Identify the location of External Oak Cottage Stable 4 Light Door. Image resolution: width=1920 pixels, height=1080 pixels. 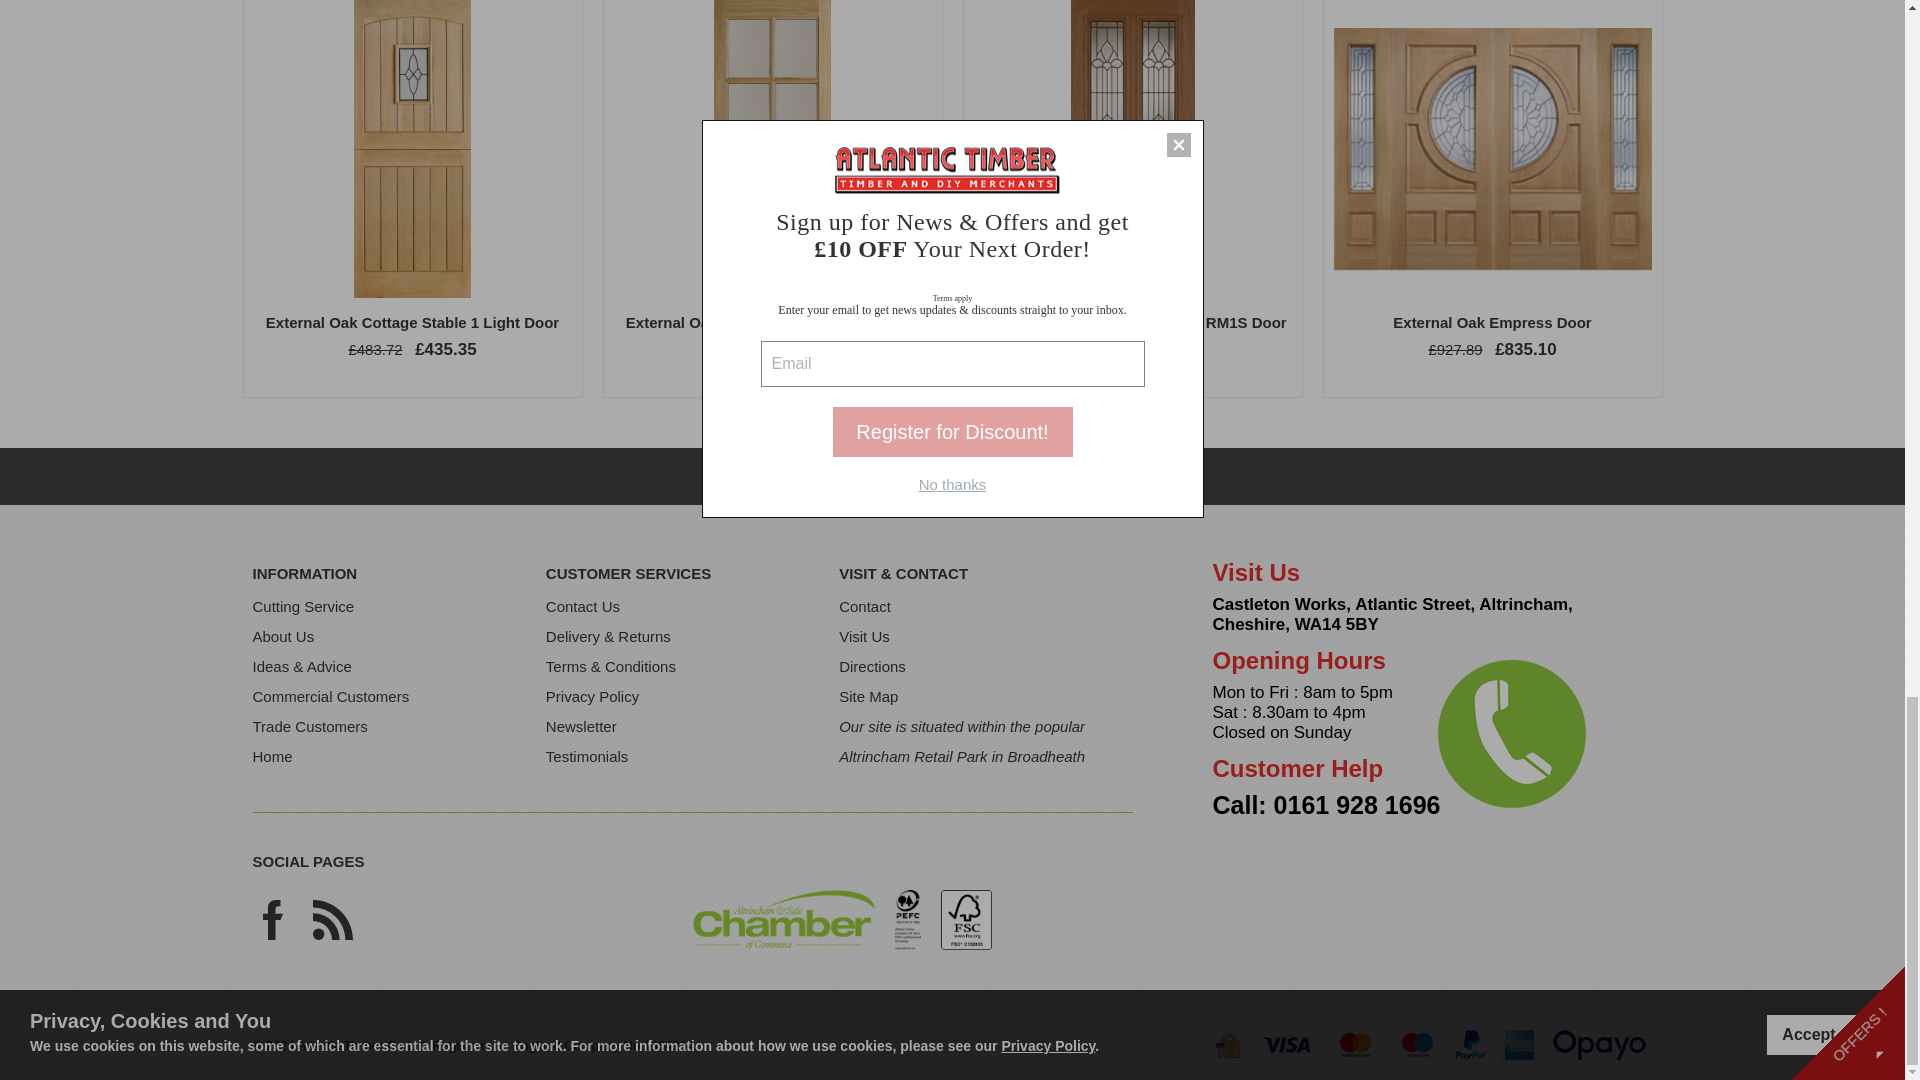
(772, 322).